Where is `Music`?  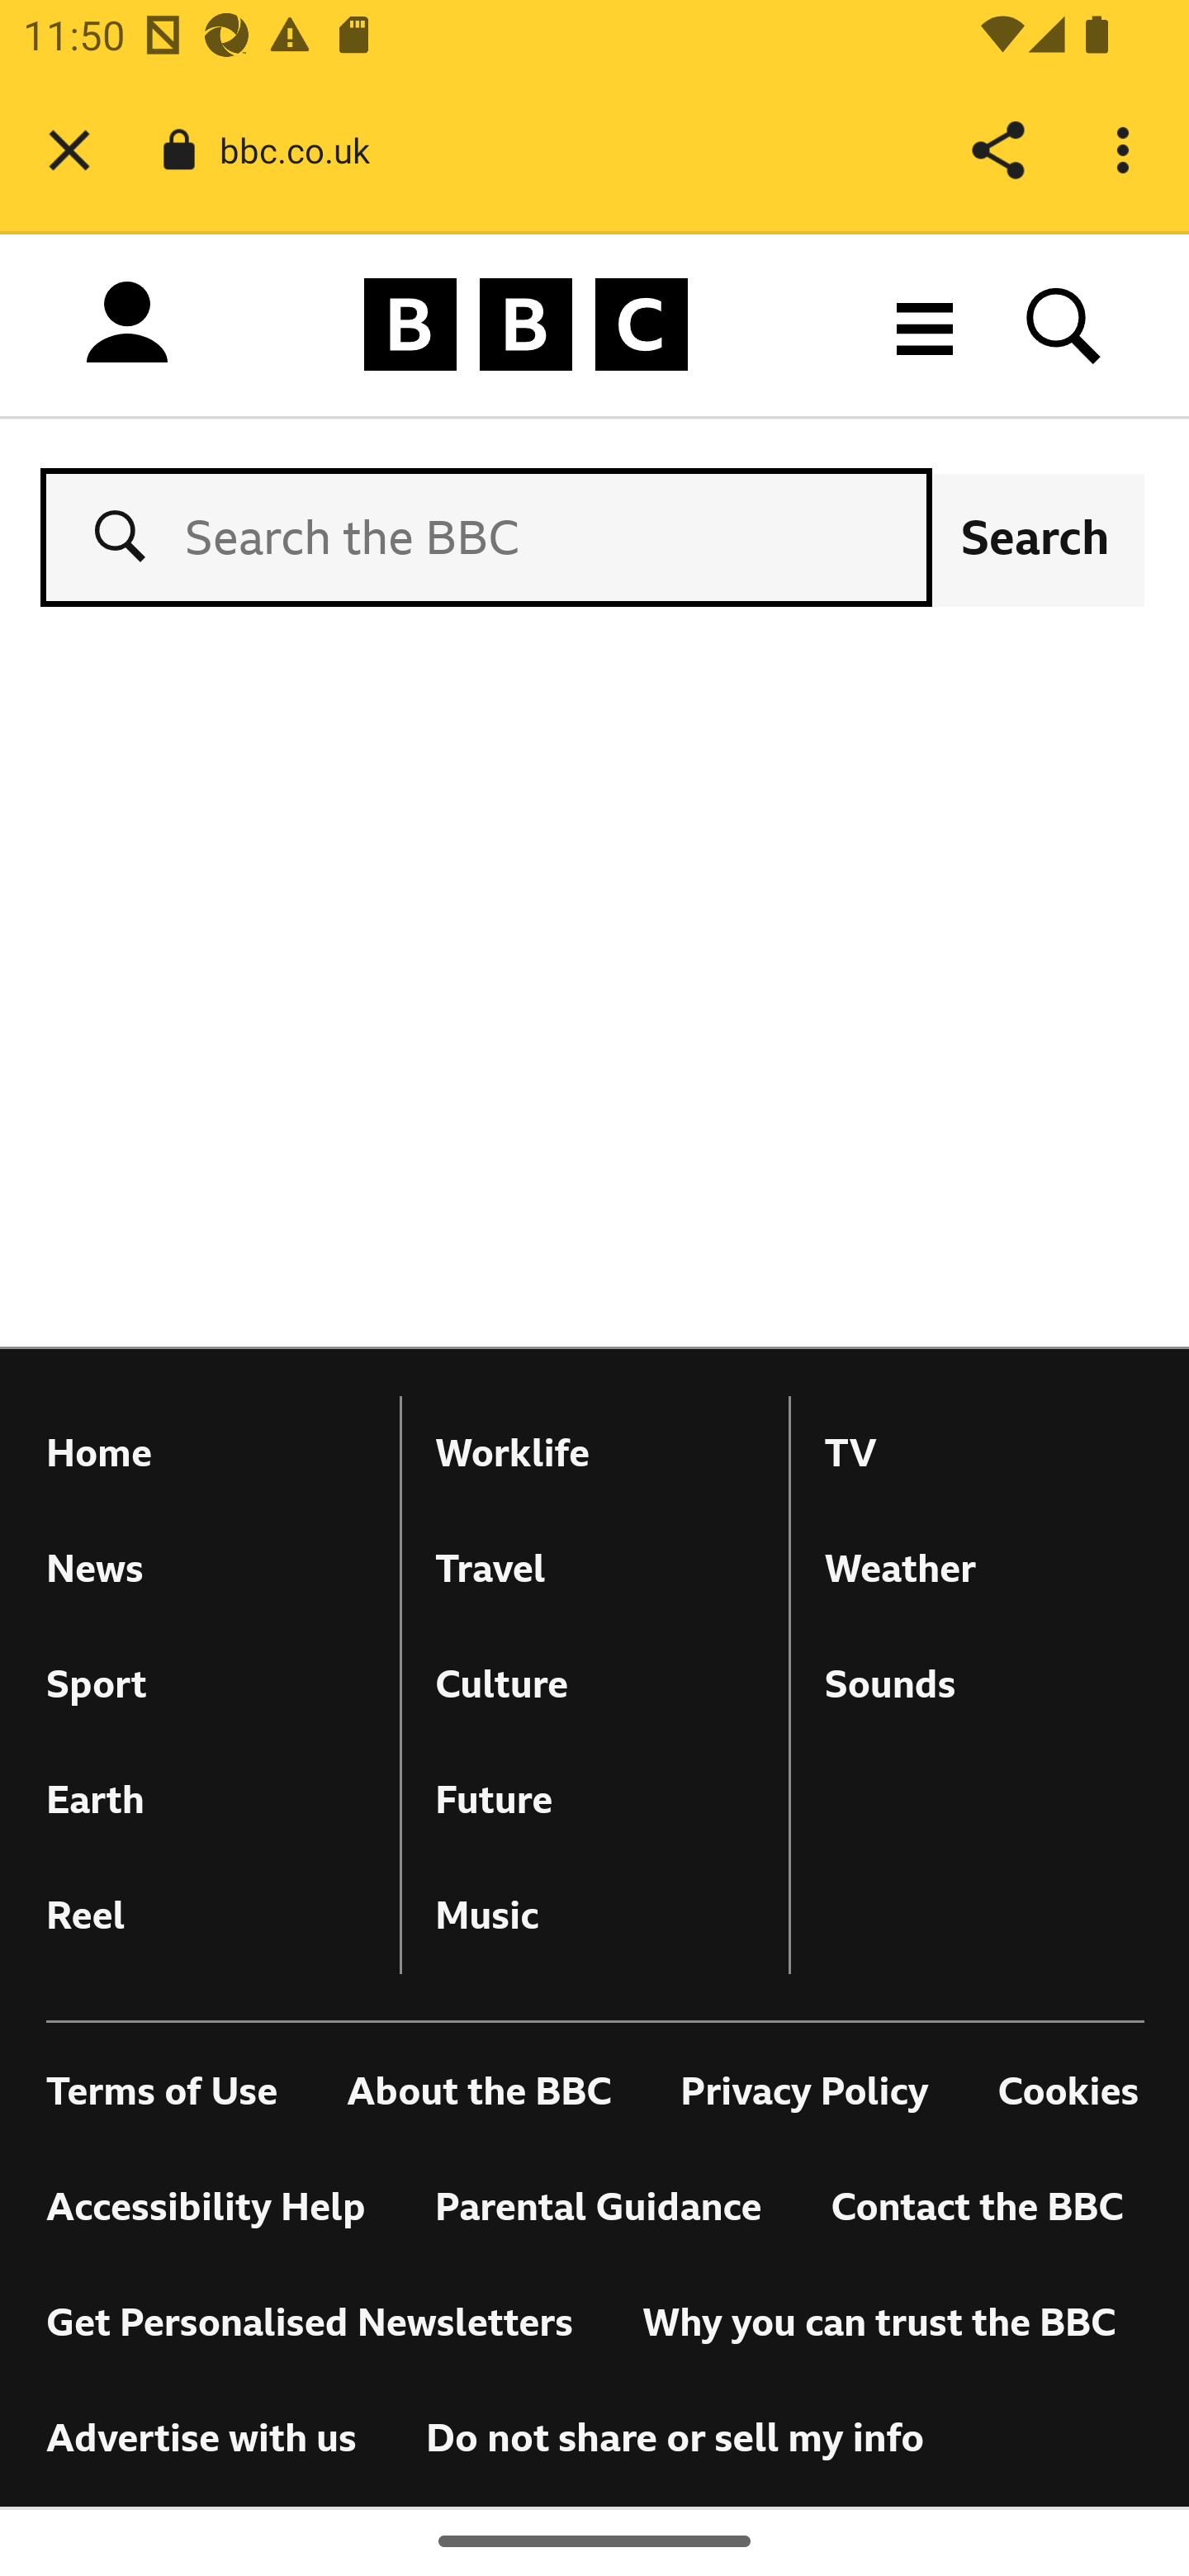
Music is located at coordinates (595, 1915).